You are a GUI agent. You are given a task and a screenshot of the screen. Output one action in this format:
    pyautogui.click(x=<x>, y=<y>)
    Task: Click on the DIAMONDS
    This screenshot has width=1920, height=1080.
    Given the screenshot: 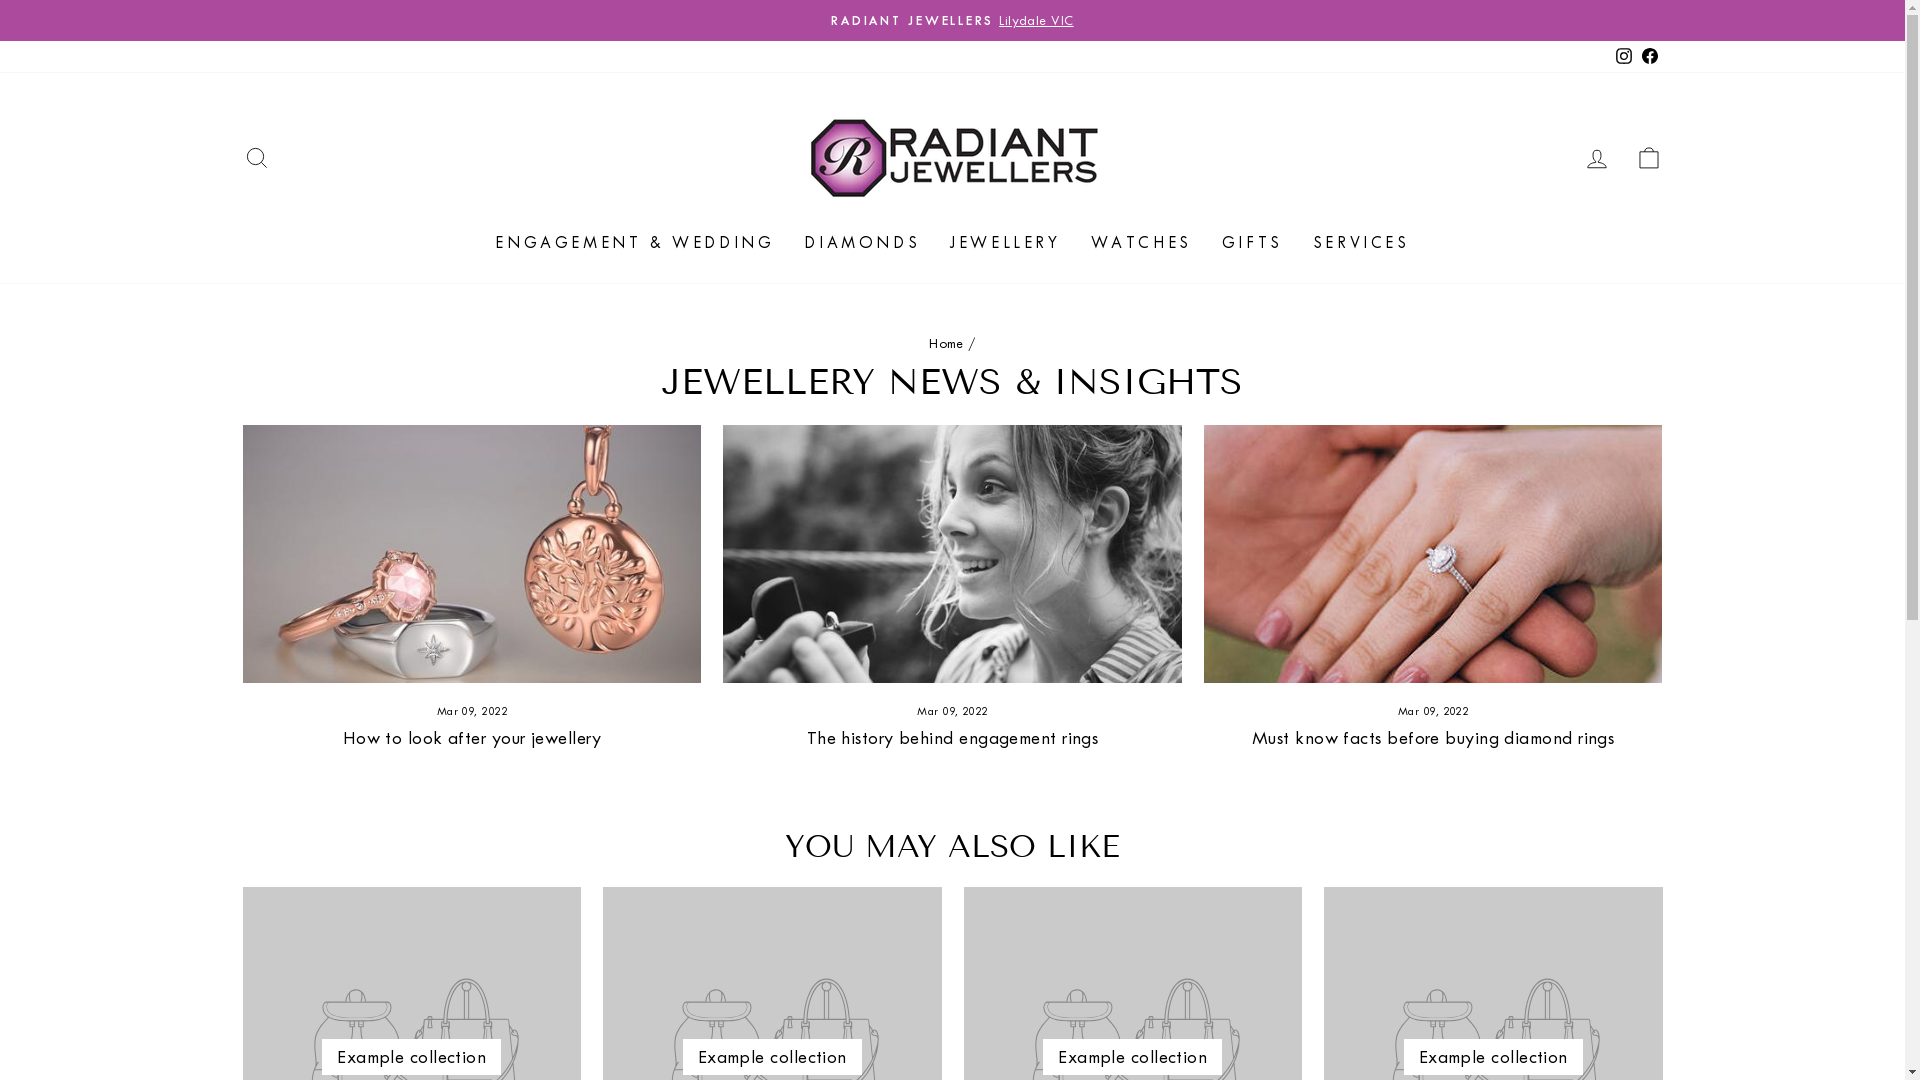 What is the action you would take?
    pyautogui.click(x=862, y=242)
    